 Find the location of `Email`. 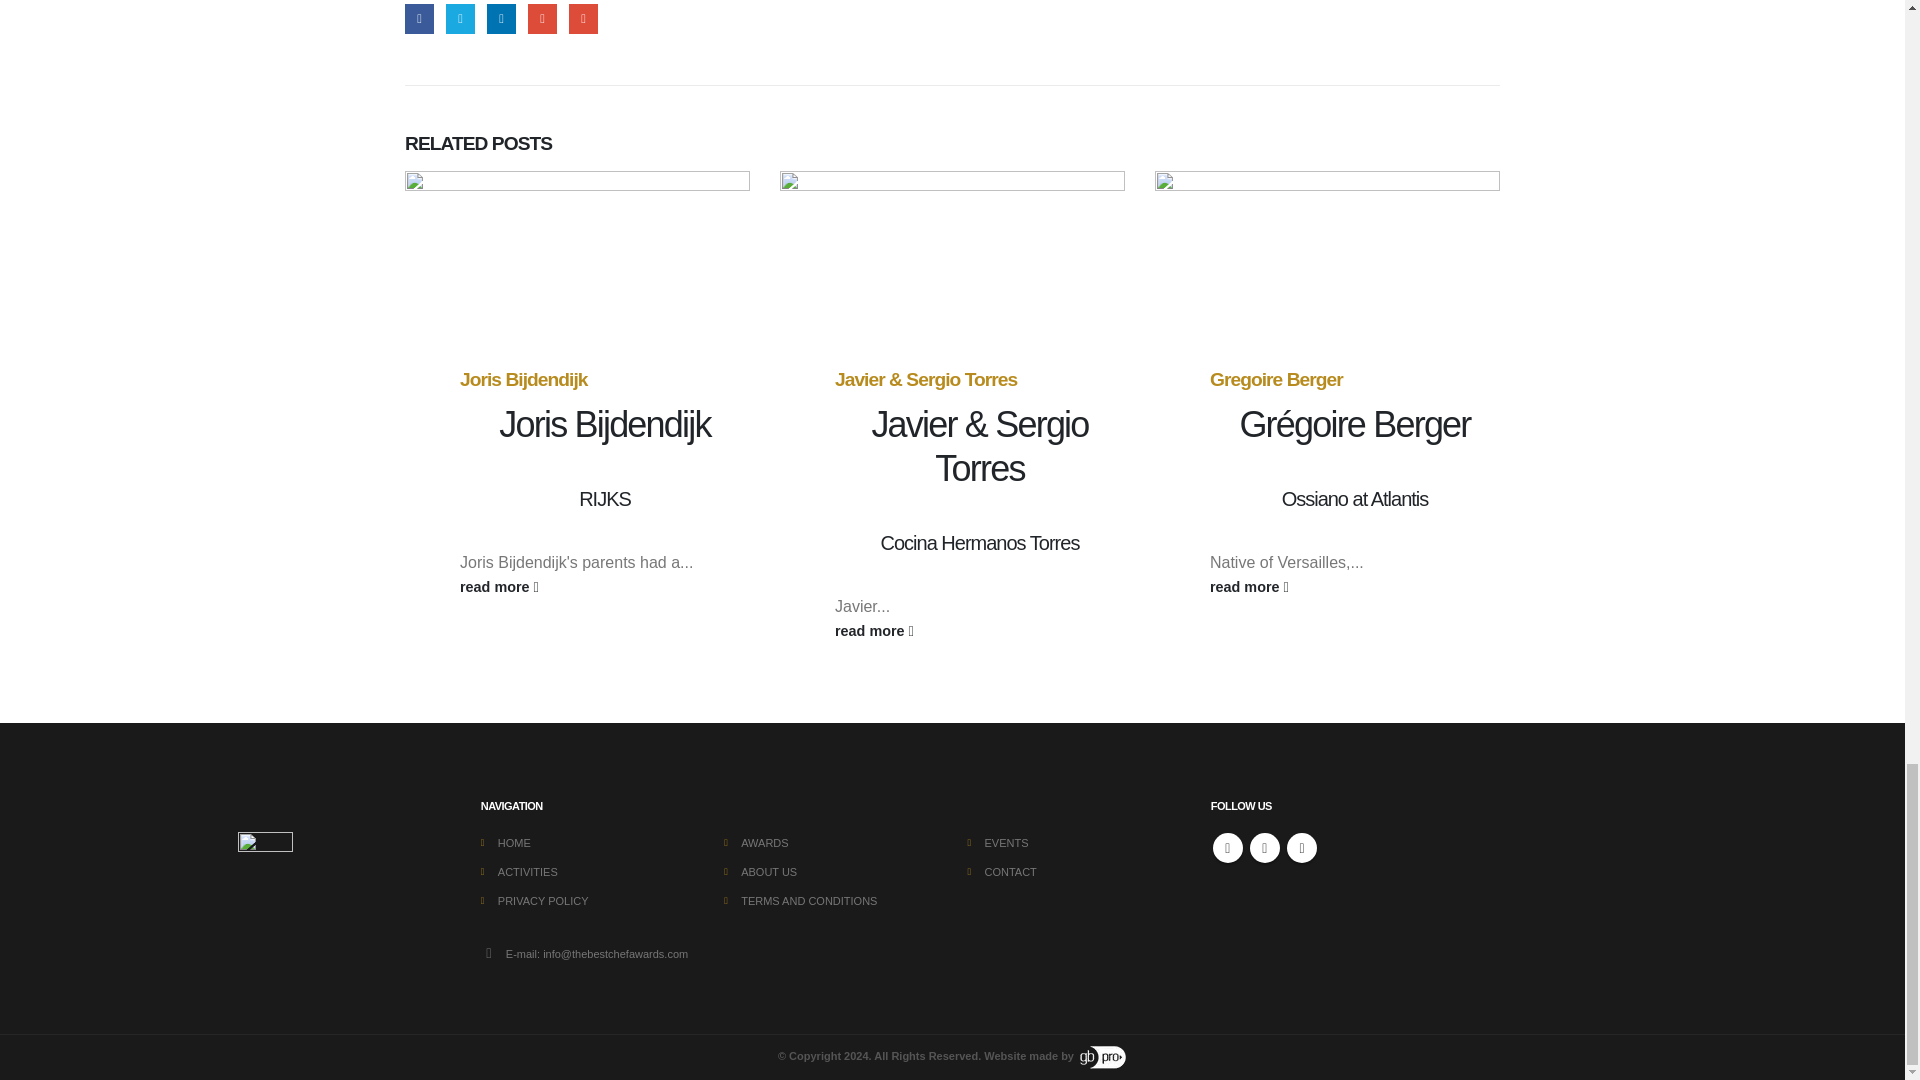

Email is located at coordinates (582, 18).